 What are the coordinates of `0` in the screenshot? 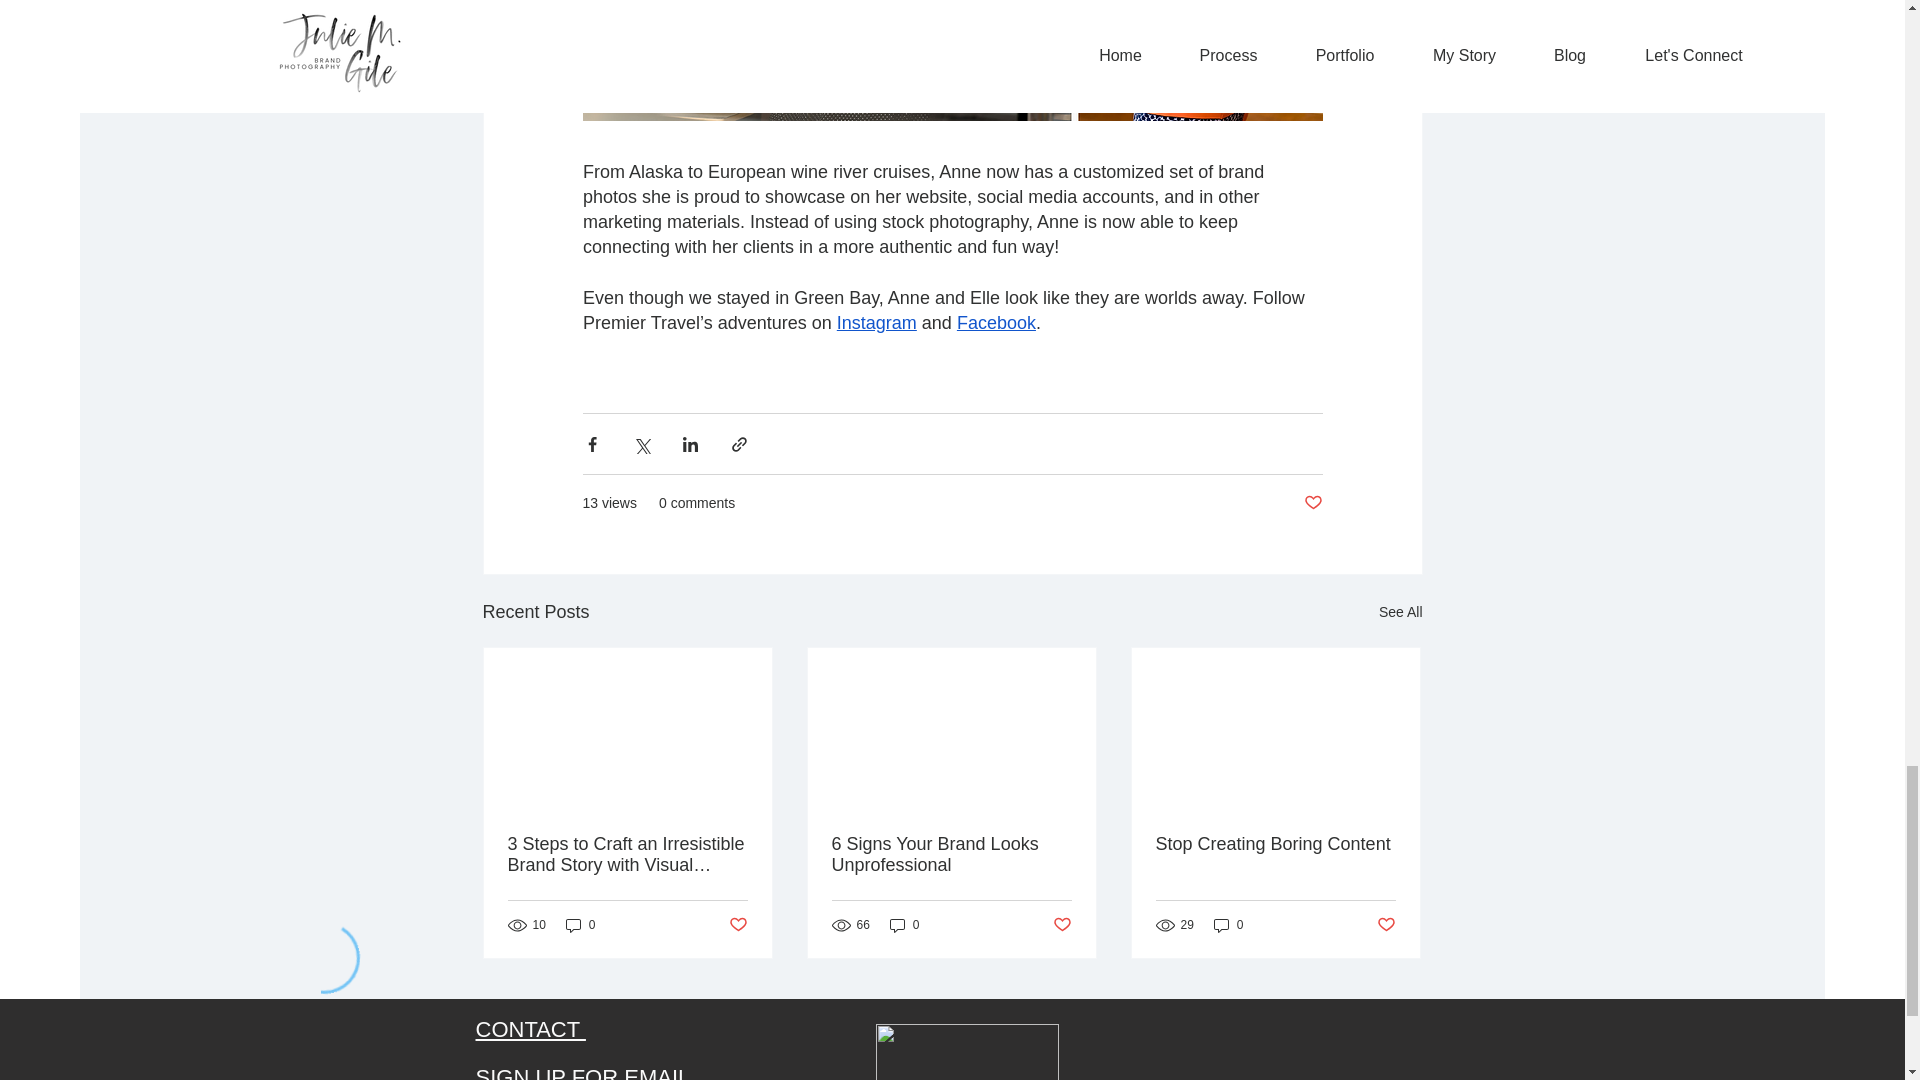 It's located at (1228, 925).